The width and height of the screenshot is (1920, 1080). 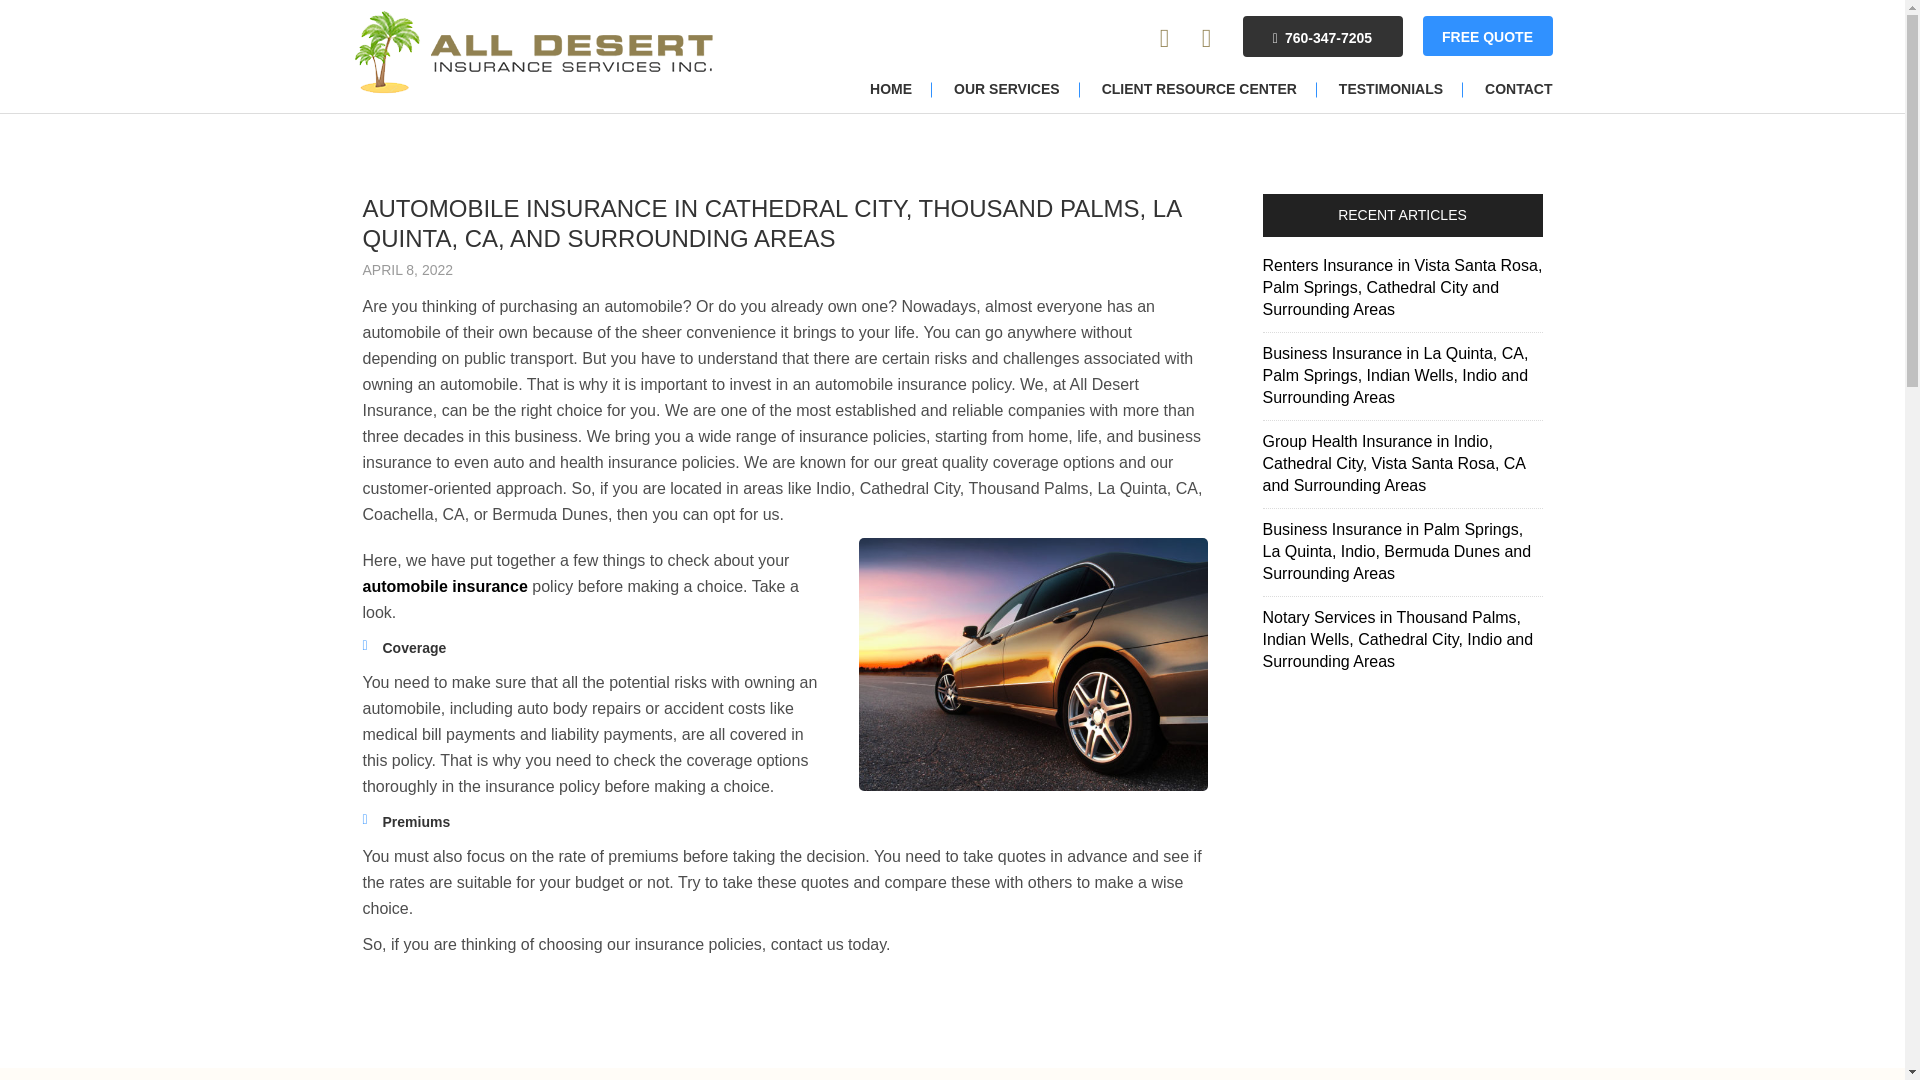 What do you see at coordinates (444, 586) in the screenshot?
I see `automobile insurance` at bounding box center [444, 586].